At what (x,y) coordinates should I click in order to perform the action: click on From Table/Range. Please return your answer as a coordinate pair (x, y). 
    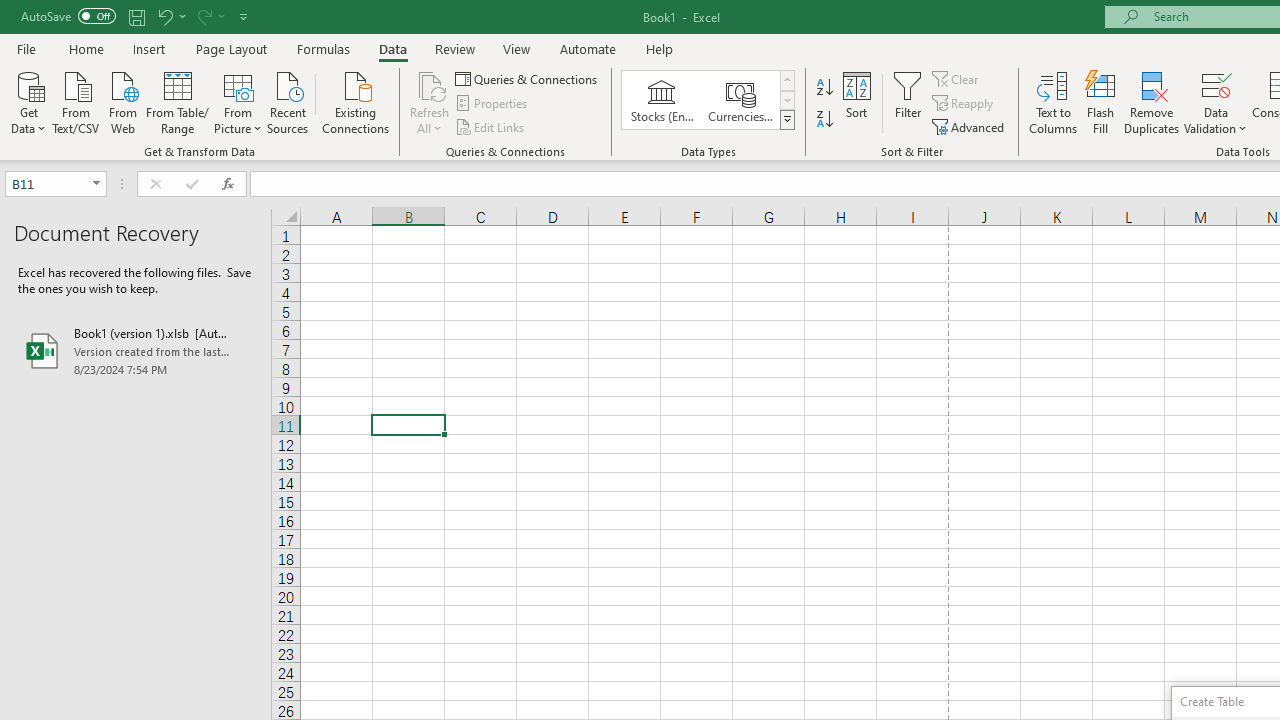
    Looking at the image, I should click on (178, 101).